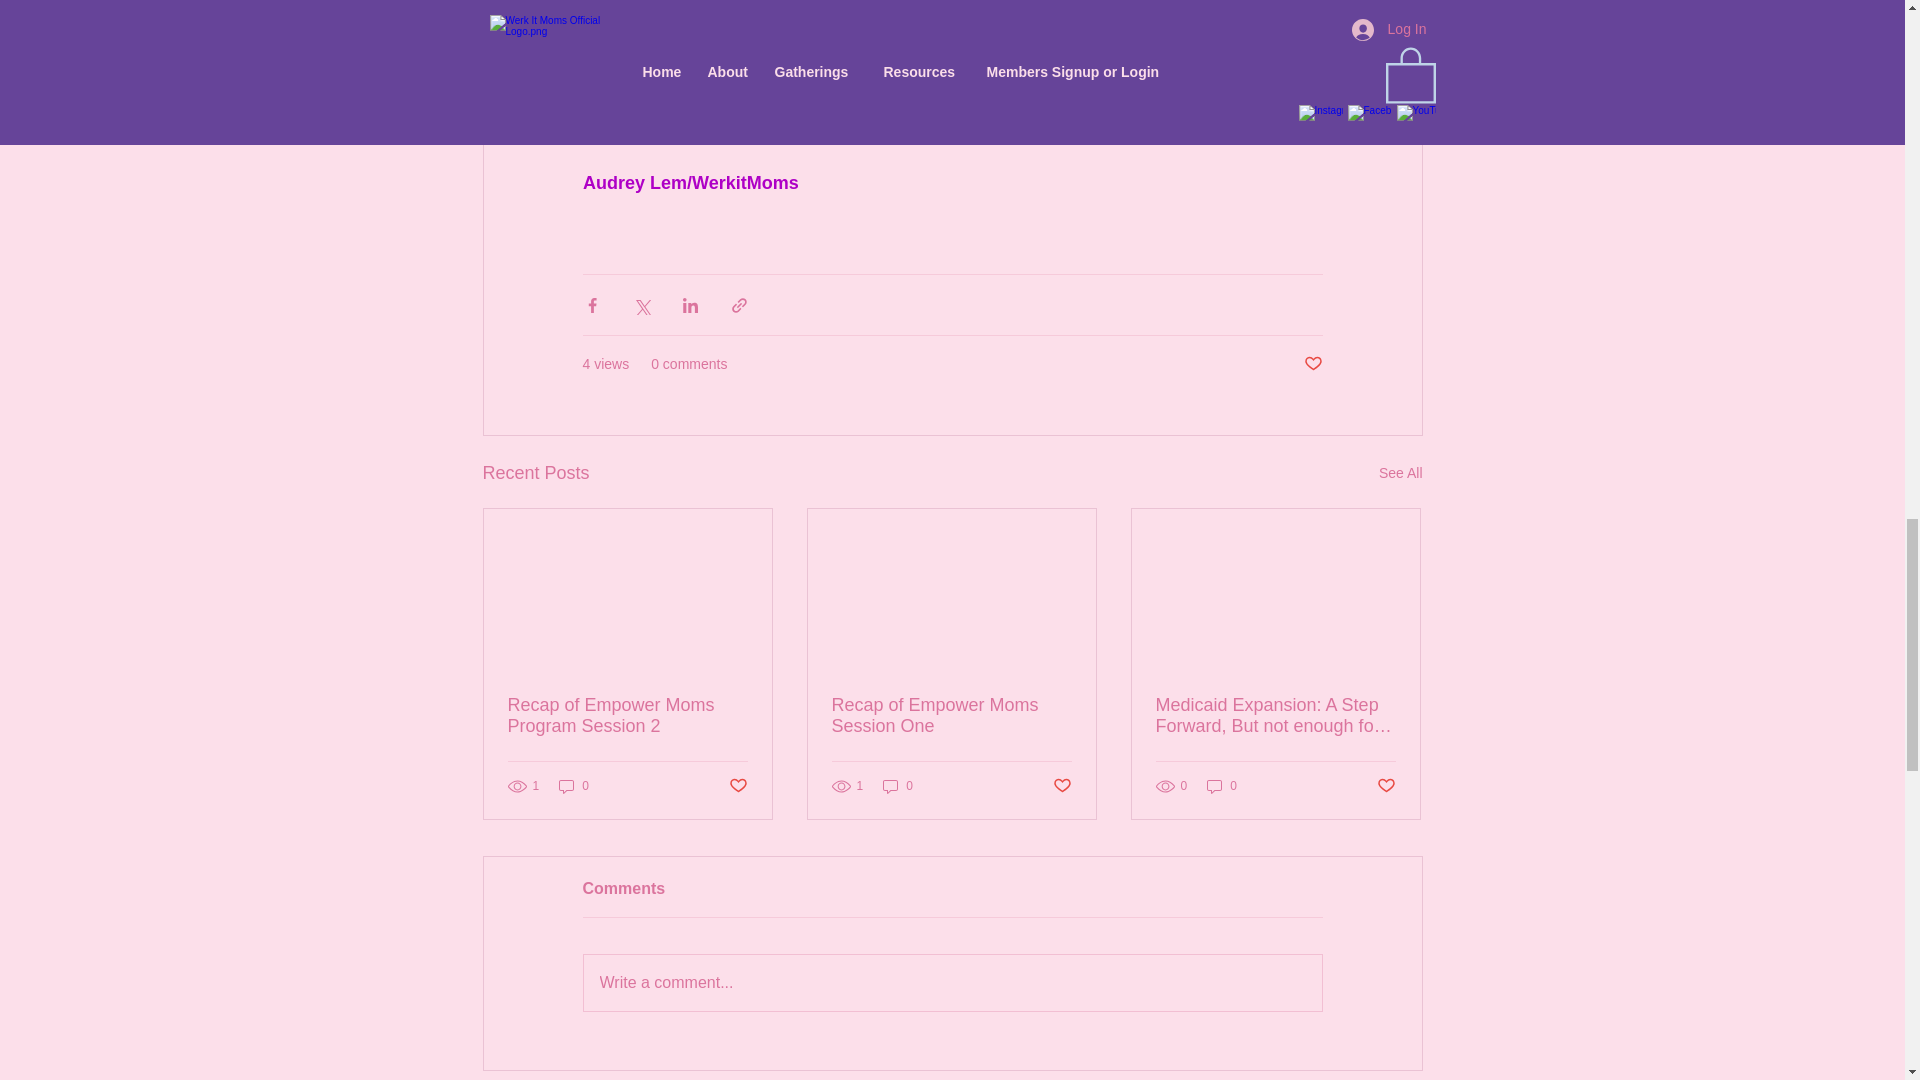 The height and width of the screenshot is (1080, 1920). What do you see at coordinates (1400, 474) in the screenshot?
I see `See All` at bounding box center [1400, 474].